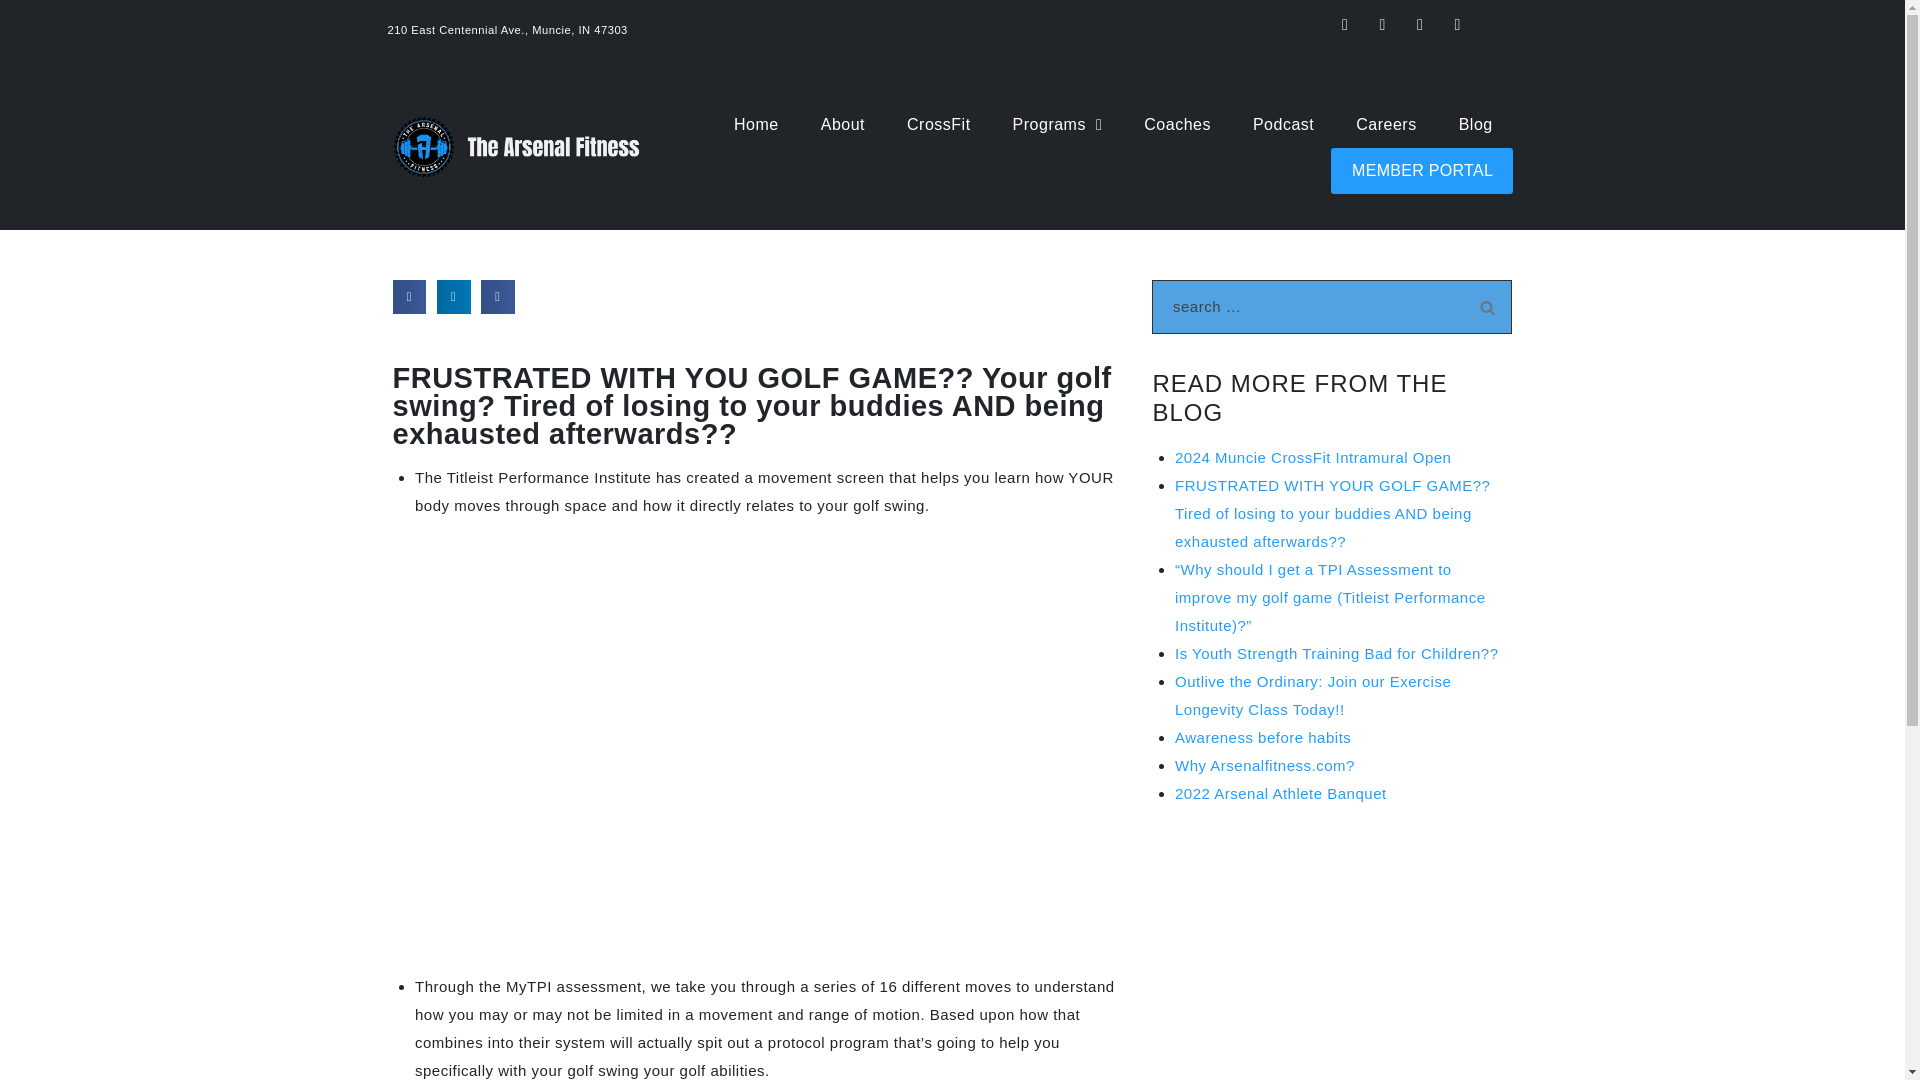  Describe the element at coordinates (1283, 124) in the screenshot. I see `Podcast` at that location.